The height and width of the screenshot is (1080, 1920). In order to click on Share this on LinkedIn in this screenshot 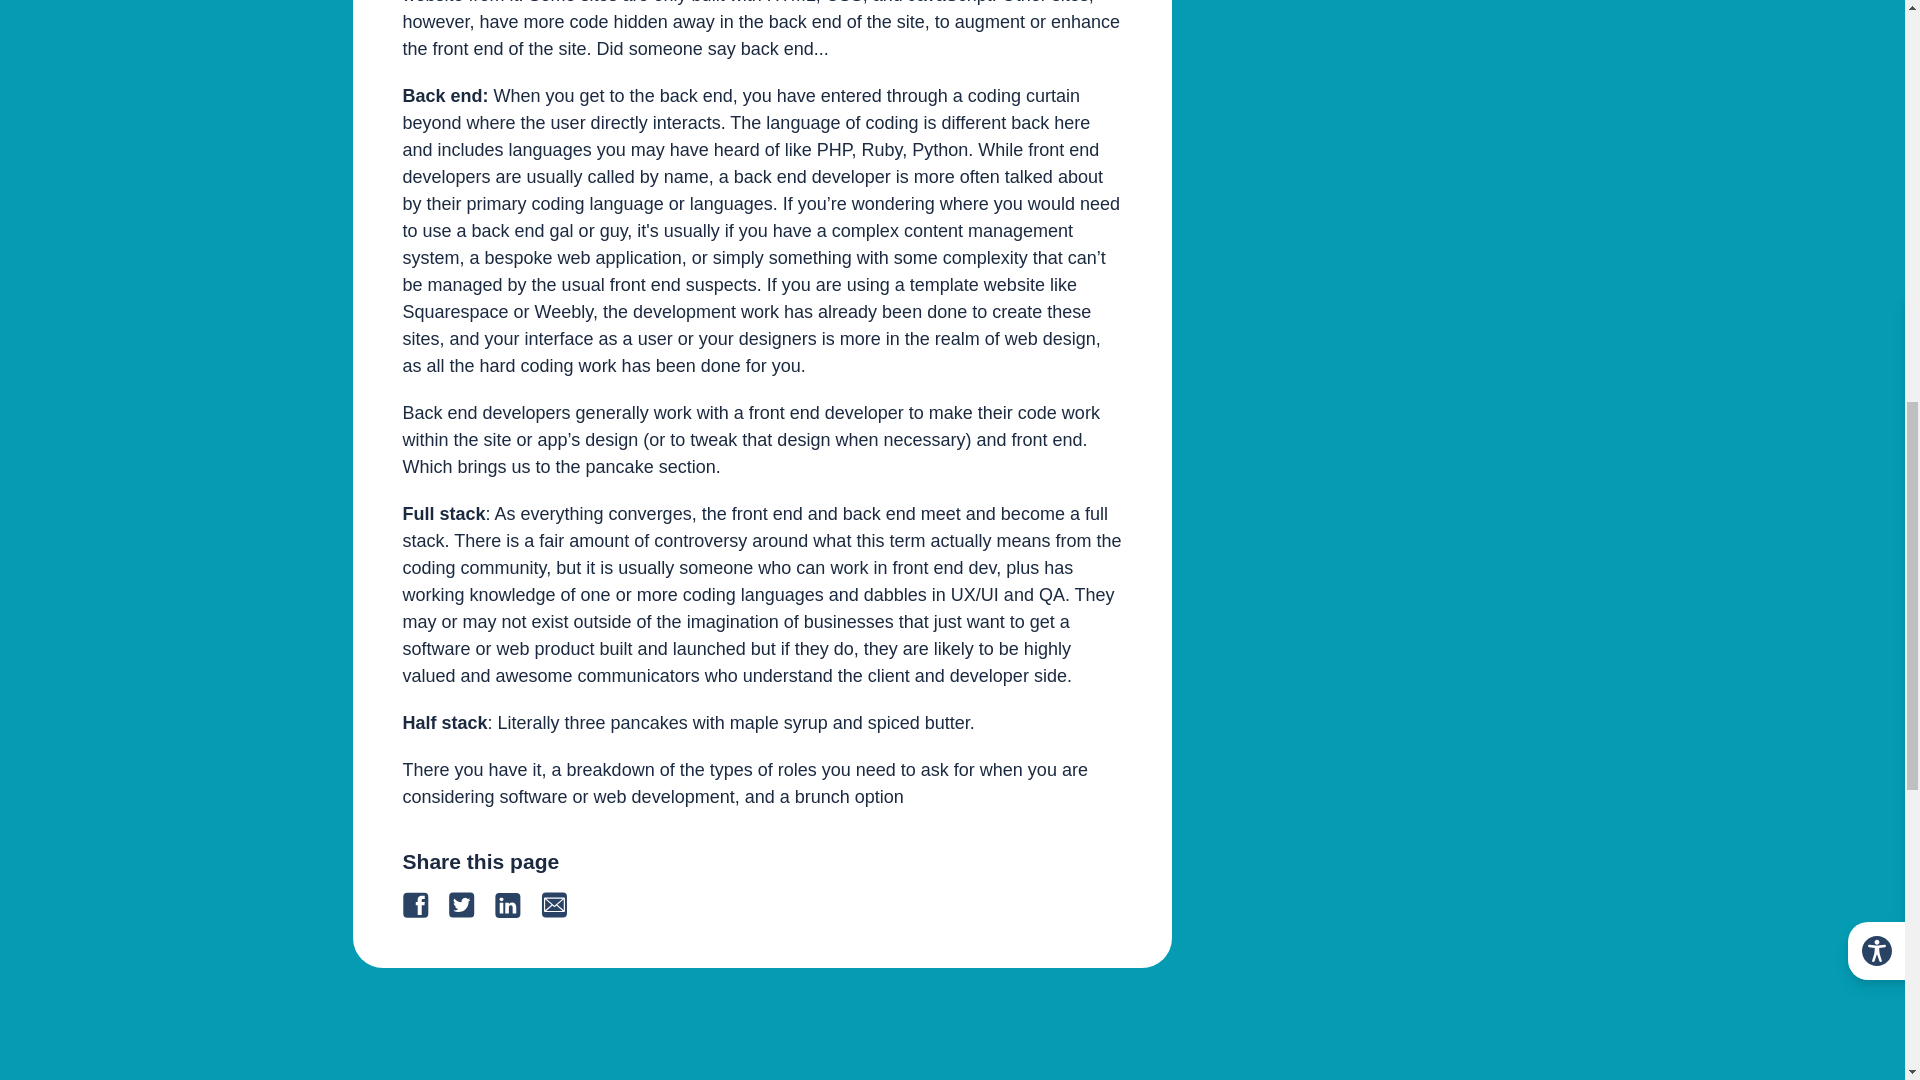, I will do `click(516, 905)`.